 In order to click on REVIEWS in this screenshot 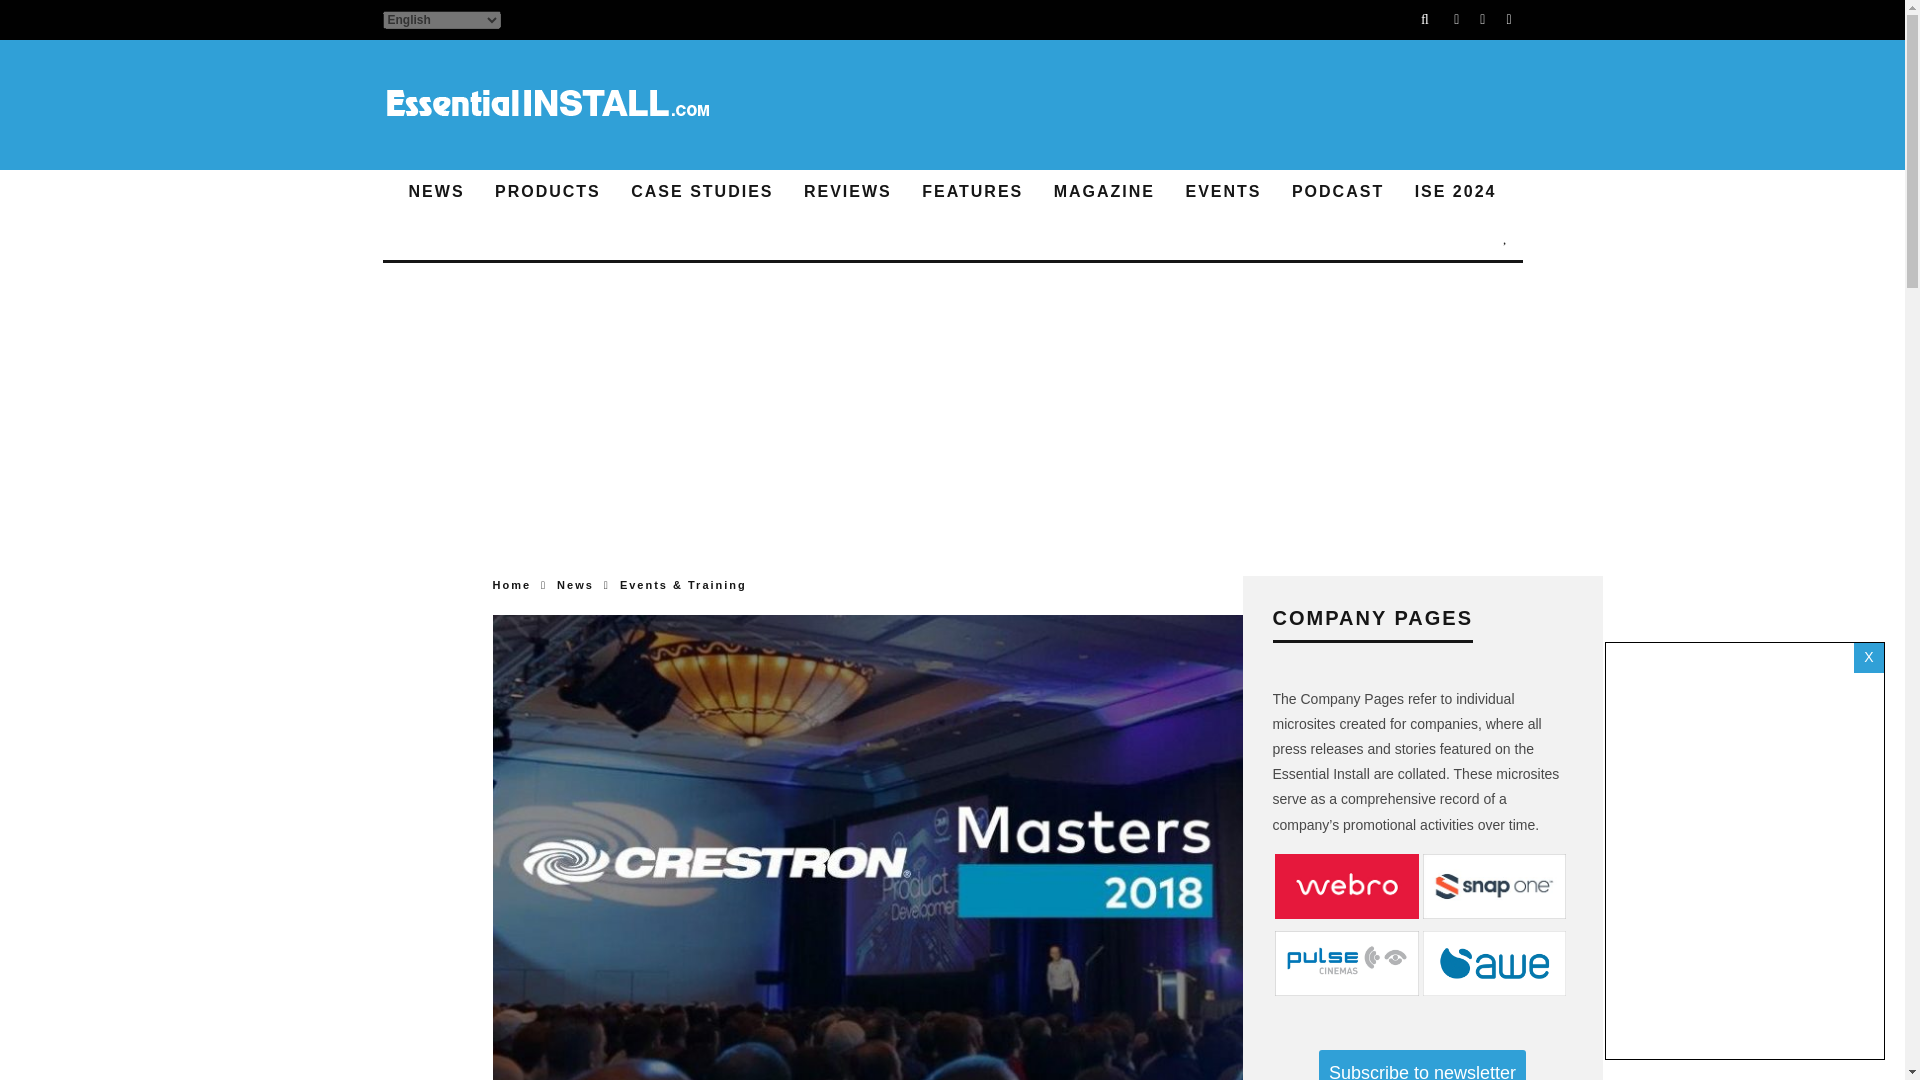, I will do `click(848, 192)`.